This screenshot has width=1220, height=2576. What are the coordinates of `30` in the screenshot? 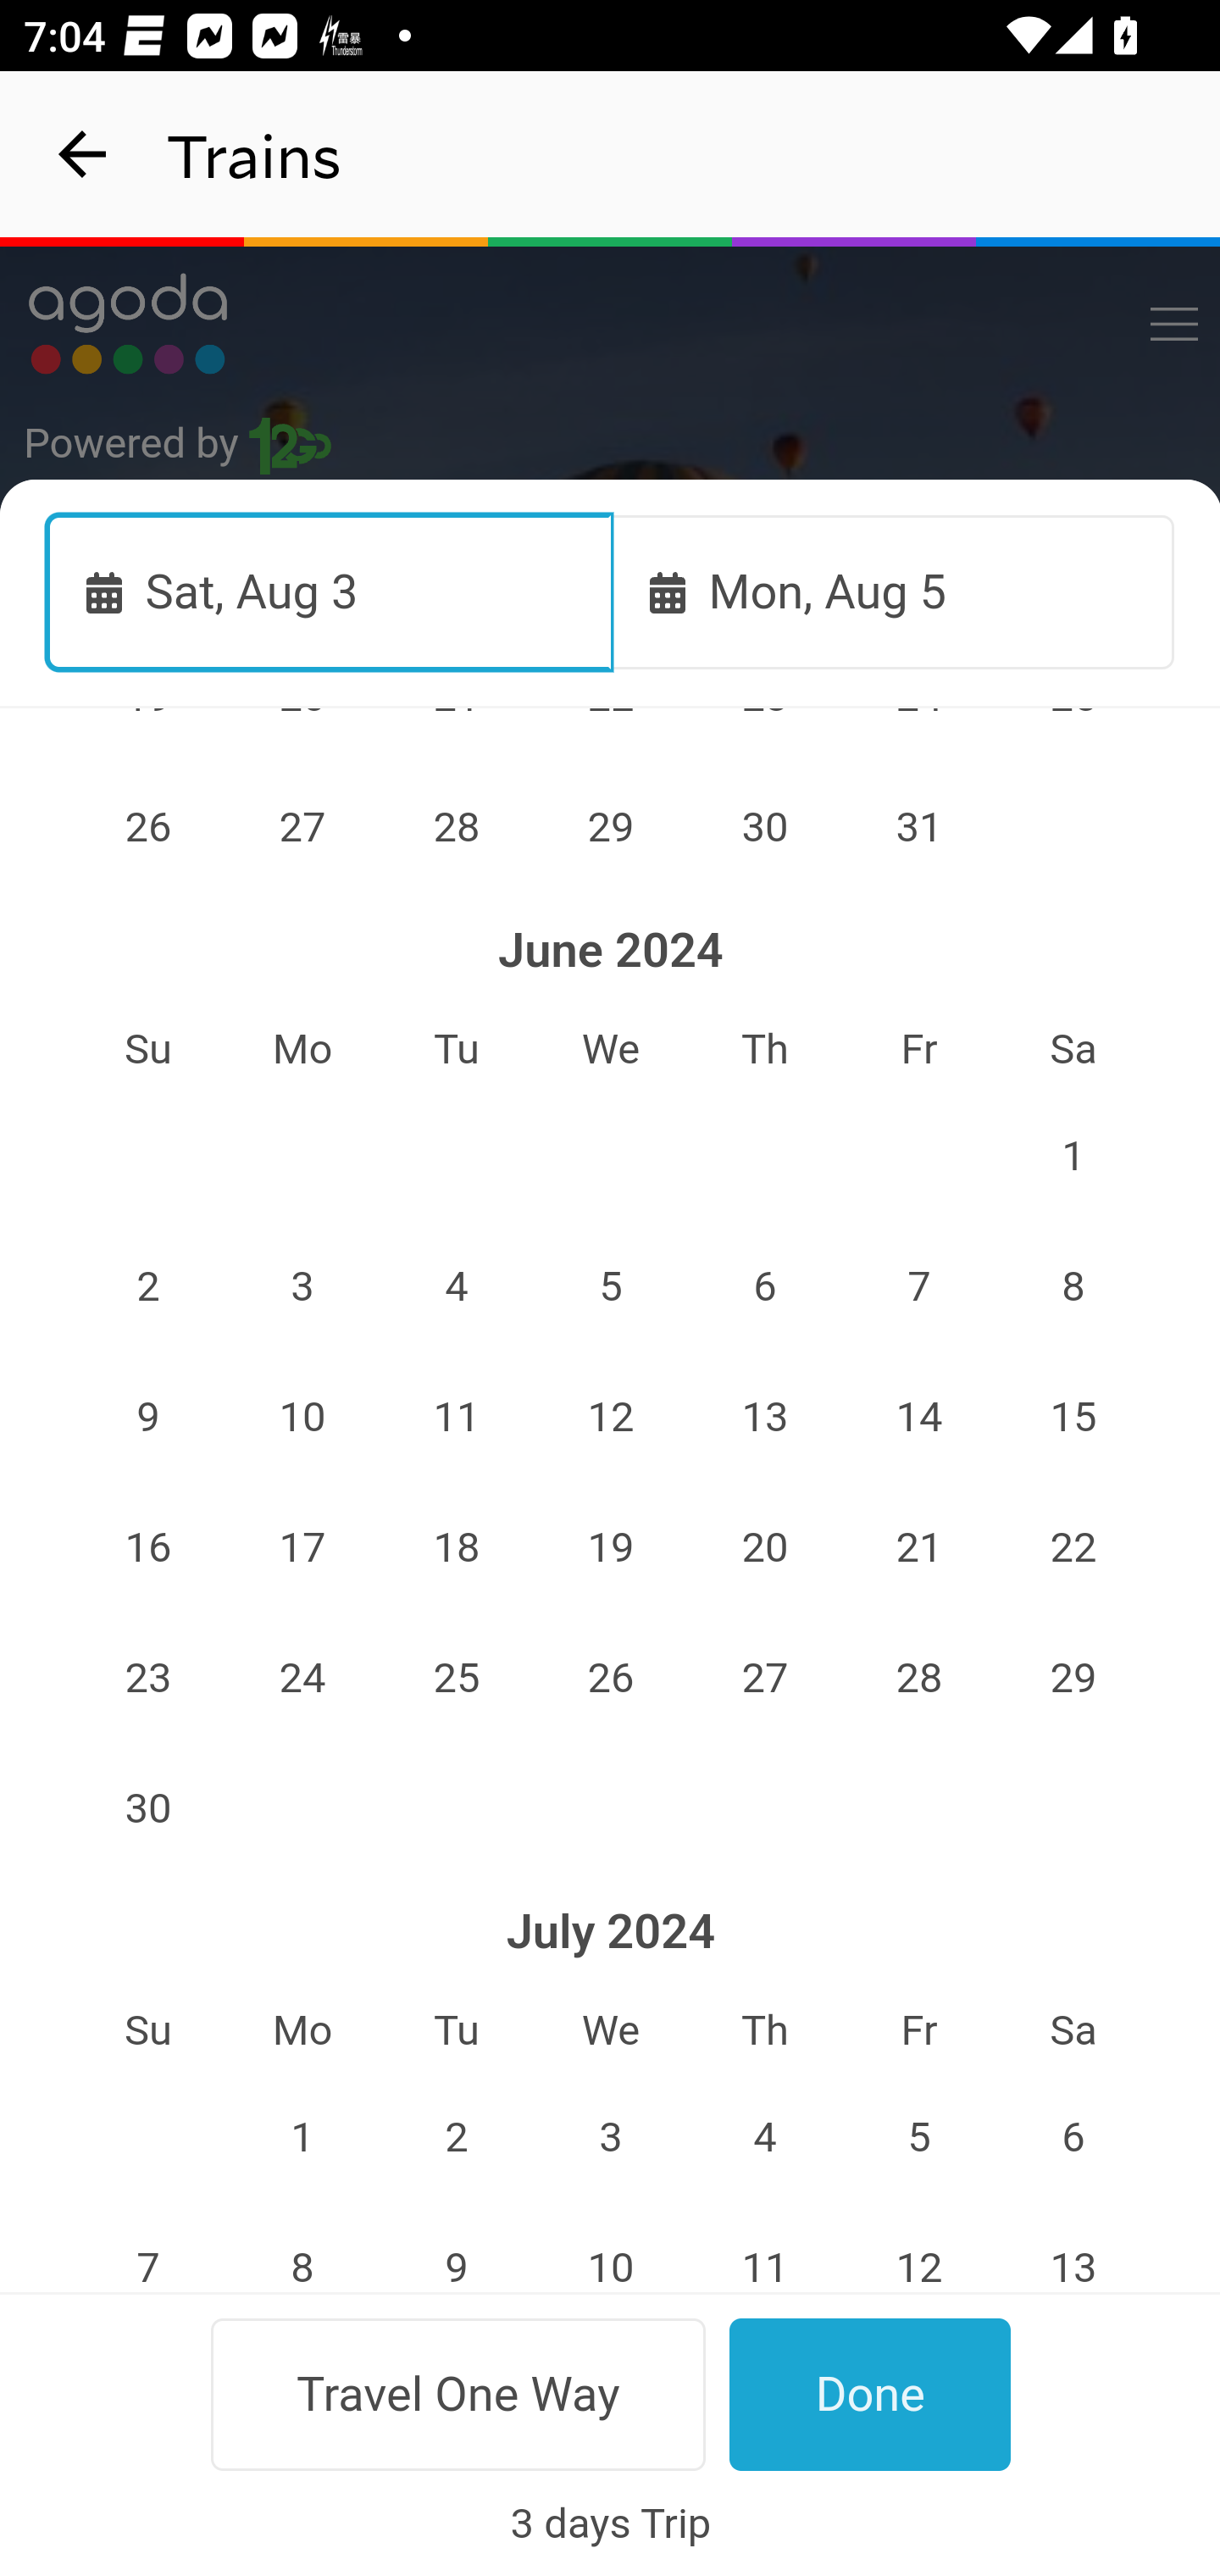 It's located at (147, 1808).